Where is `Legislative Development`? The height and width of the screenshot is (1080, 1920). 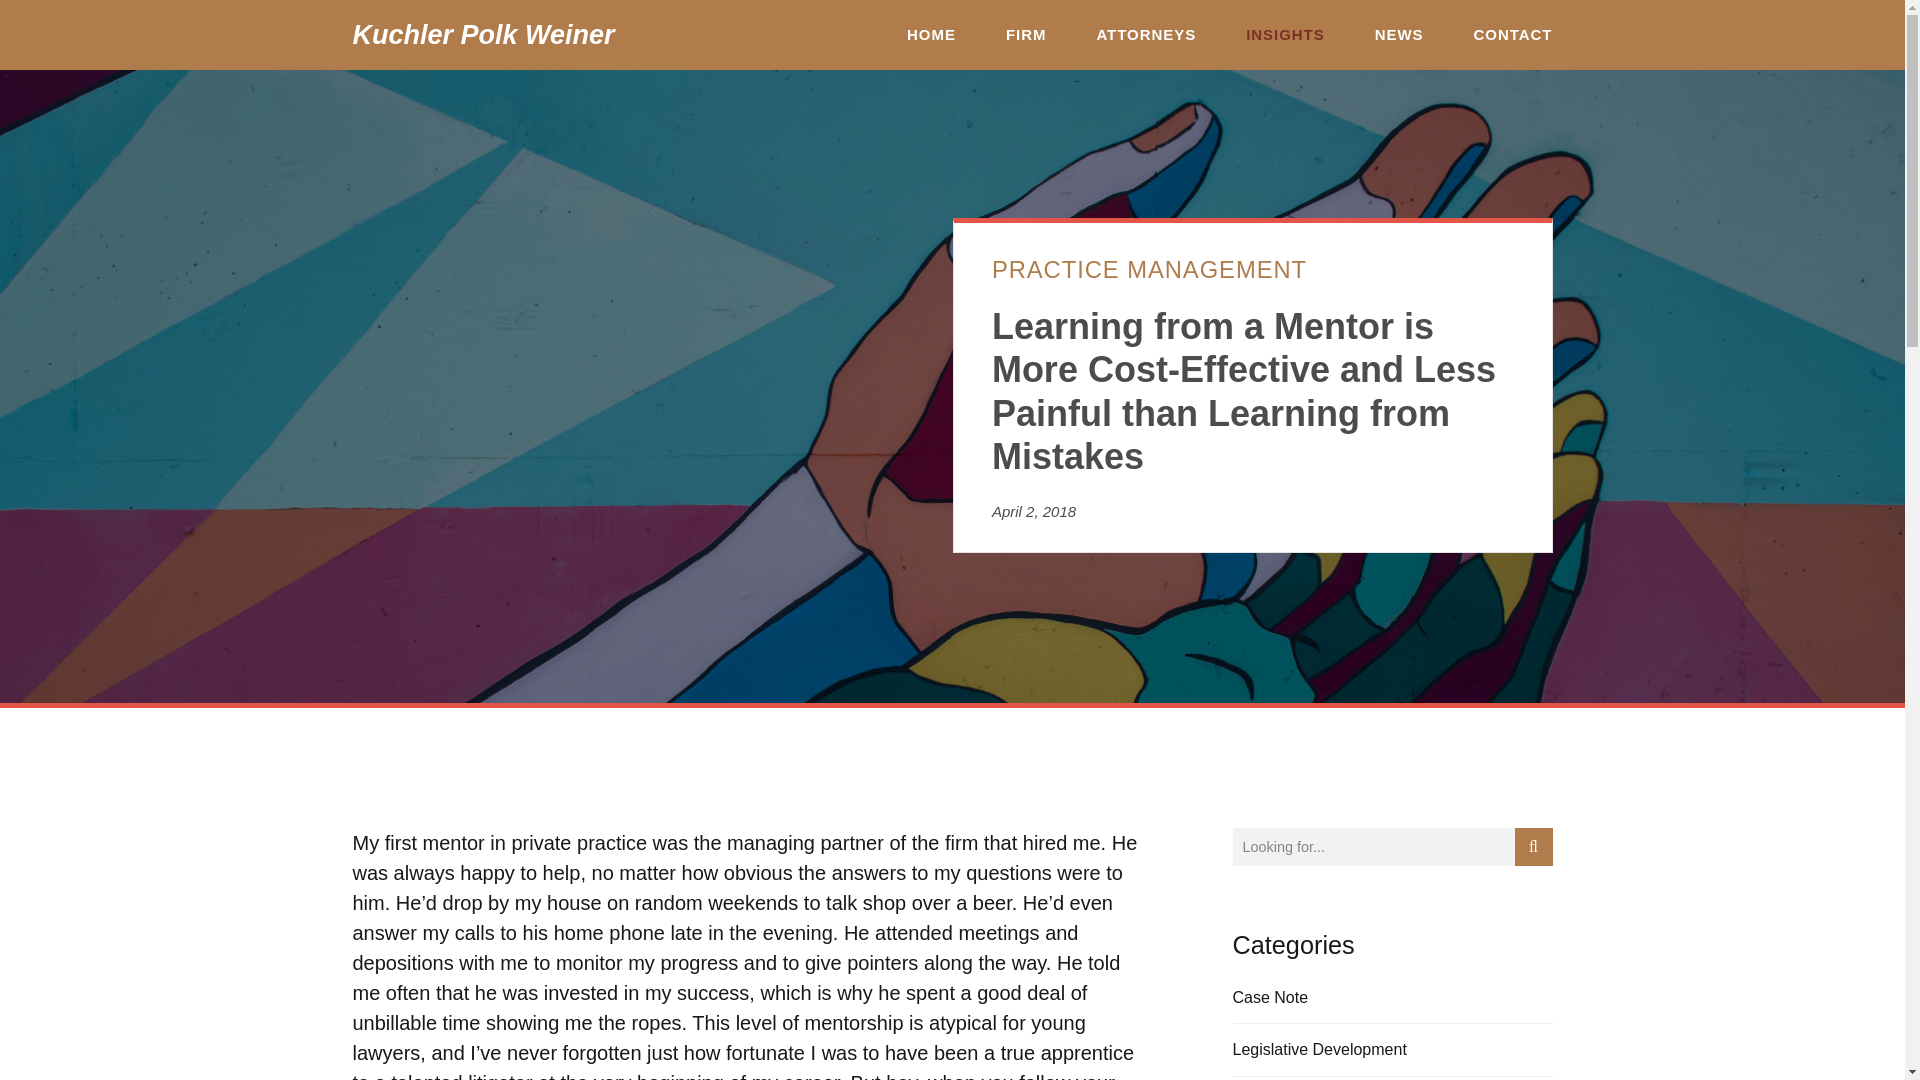 Legislative Development is located at coordinates (1318, 1049).